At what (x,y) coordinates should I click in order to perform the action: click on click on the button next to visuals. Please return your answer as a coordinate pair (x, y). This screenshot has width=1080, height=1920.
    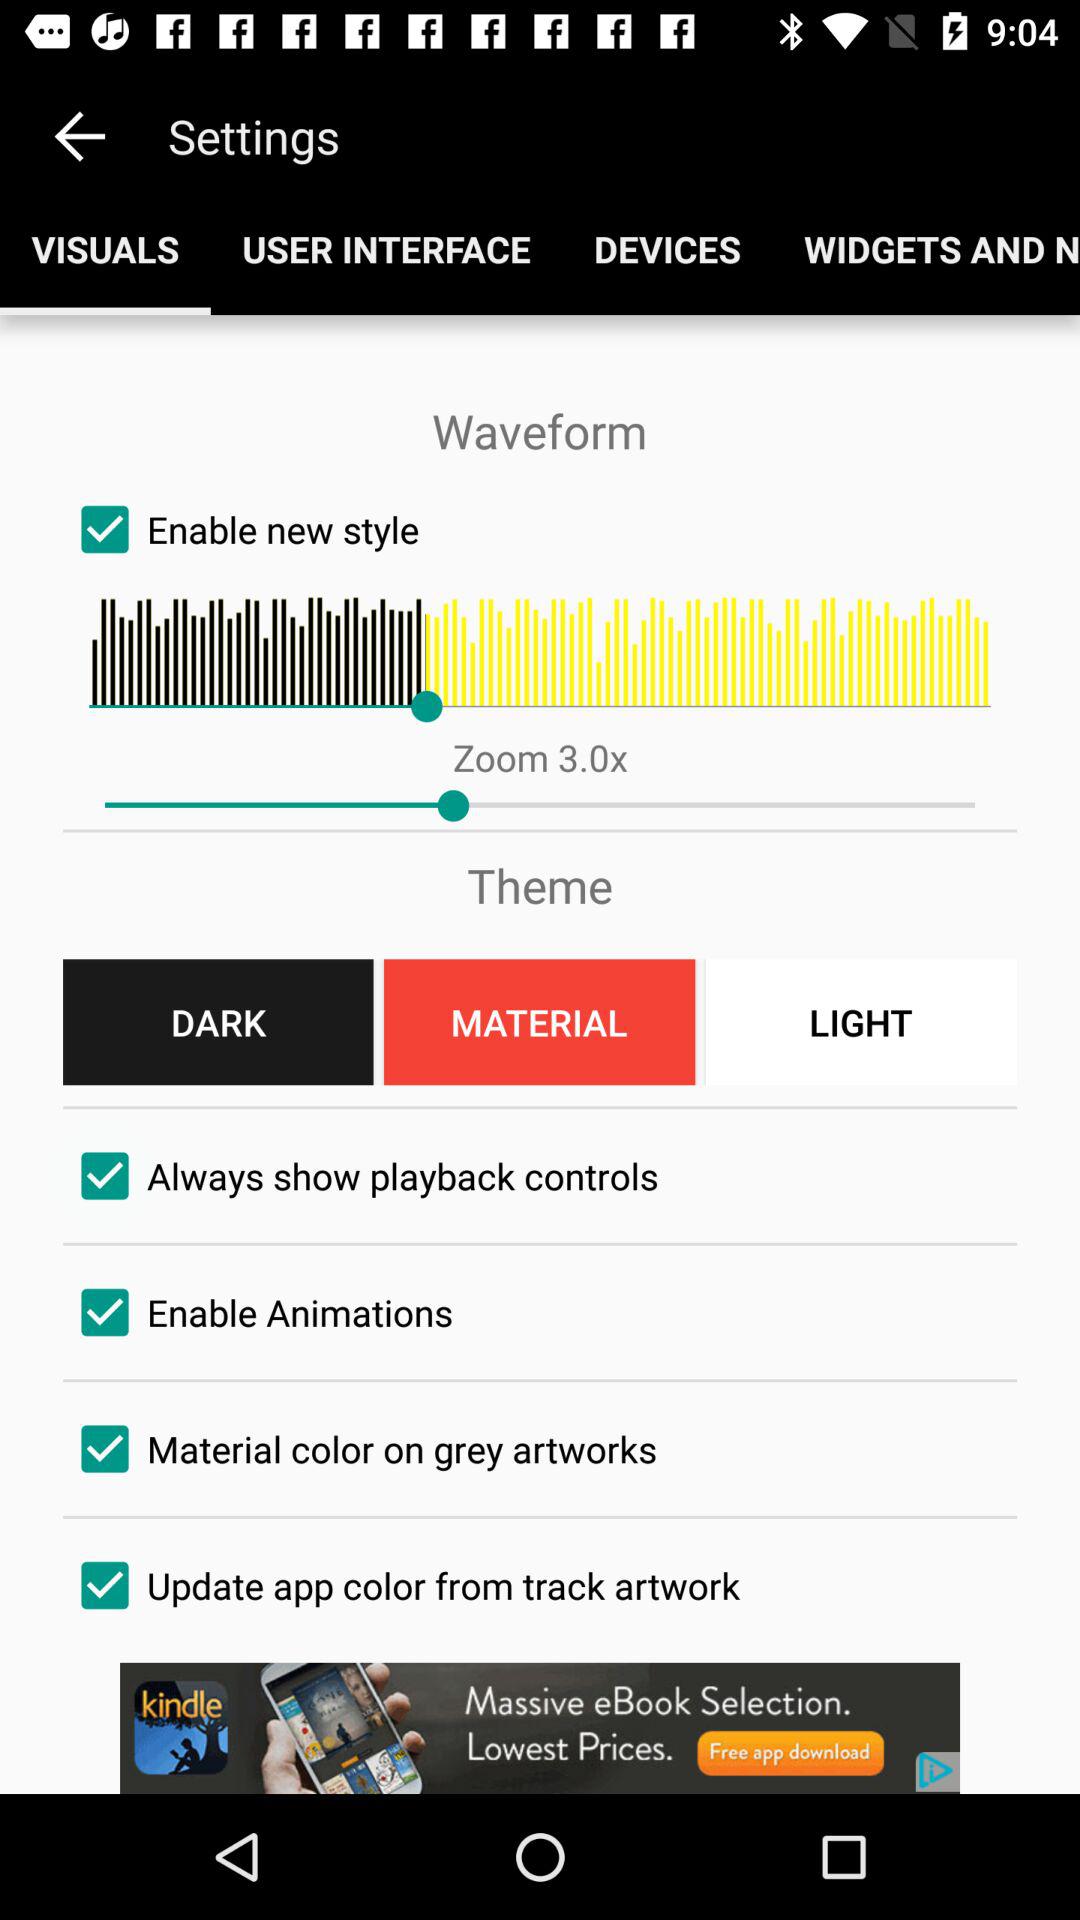
    Looking at the image, I should click on (386, 248).